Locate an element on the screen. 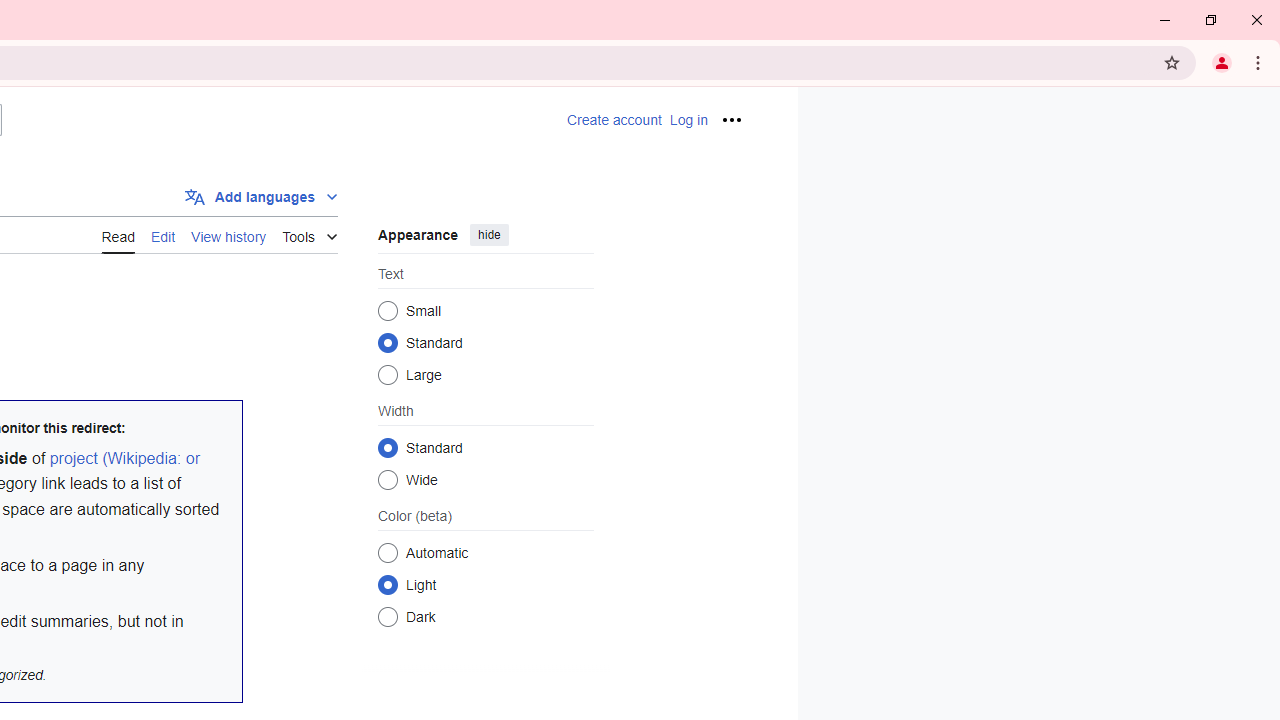 The width and height of the screenshot is (1280, 720). AutomationID: pt-login-2 is located at coordinates (688, 120).